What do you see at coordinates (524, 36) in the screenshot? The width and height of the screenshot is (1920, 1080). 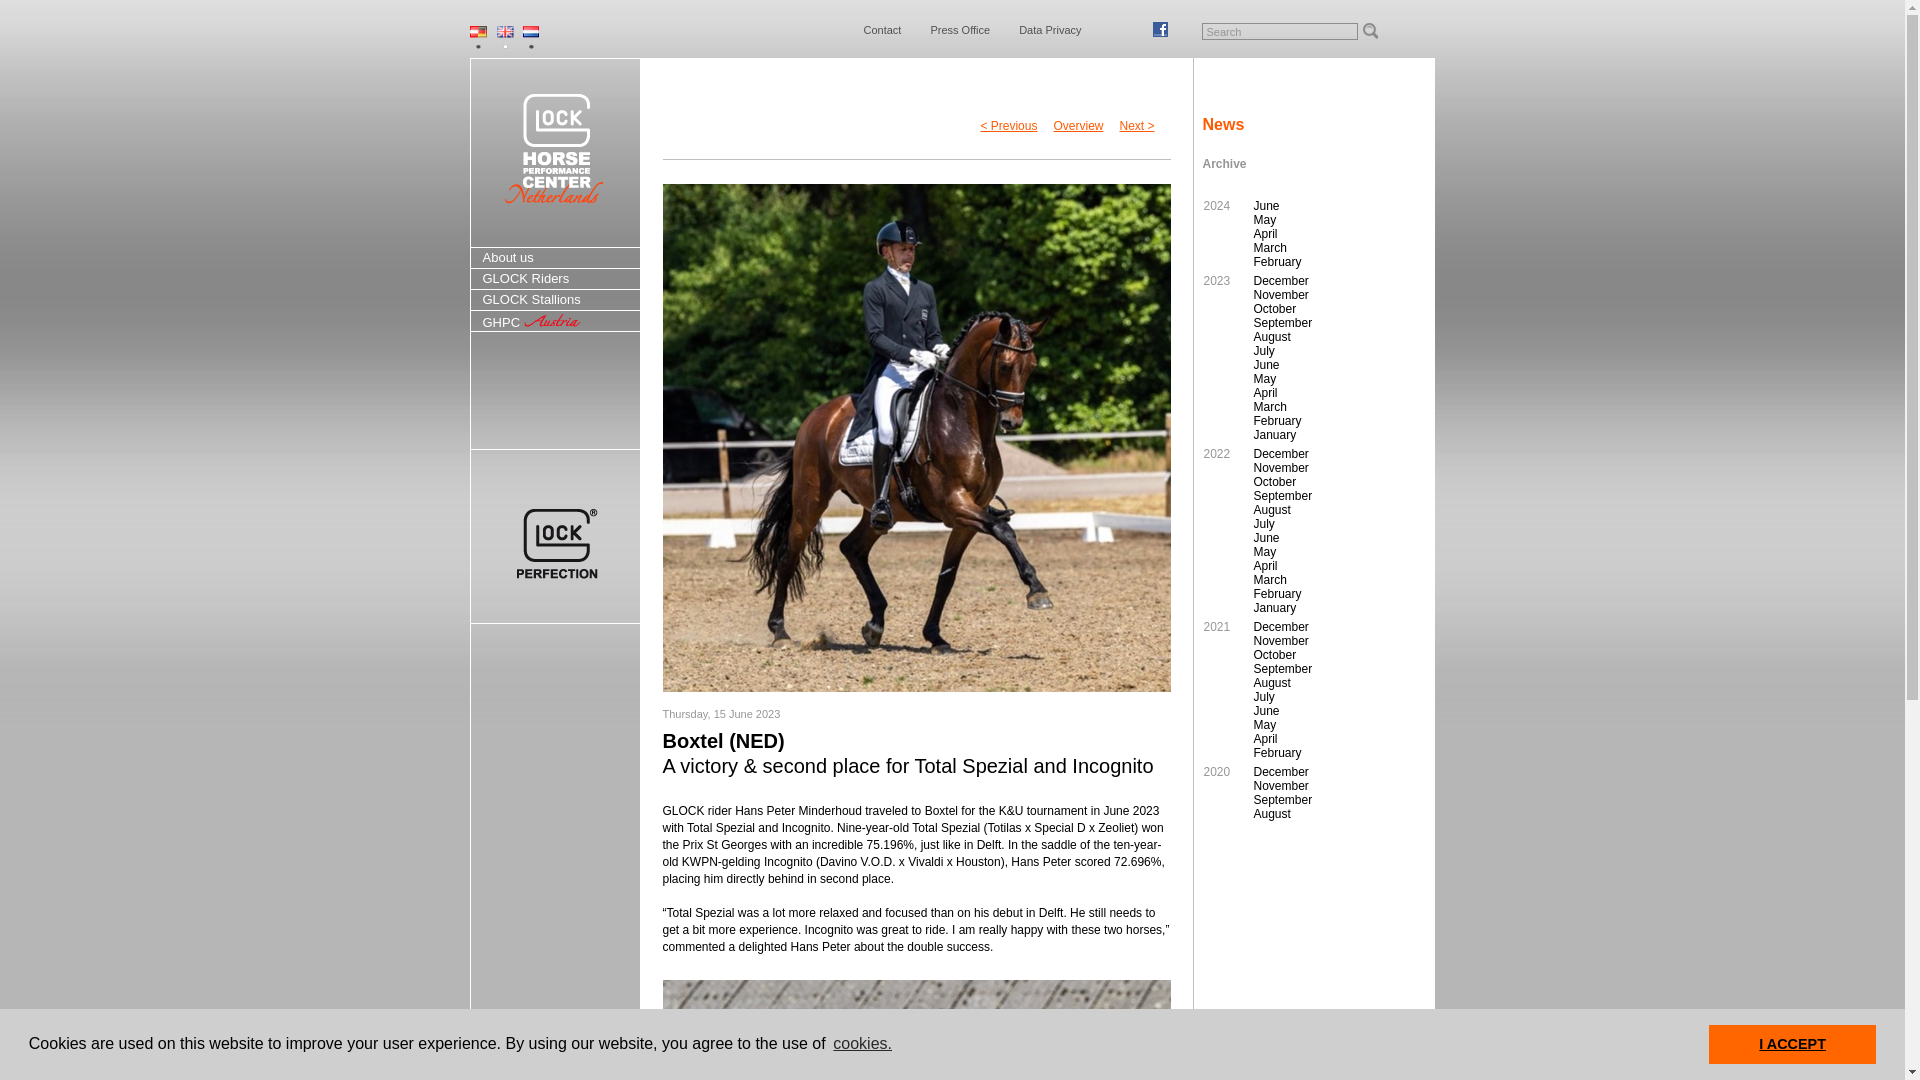 I see `Netherlands` at bounding box center [524, 36].